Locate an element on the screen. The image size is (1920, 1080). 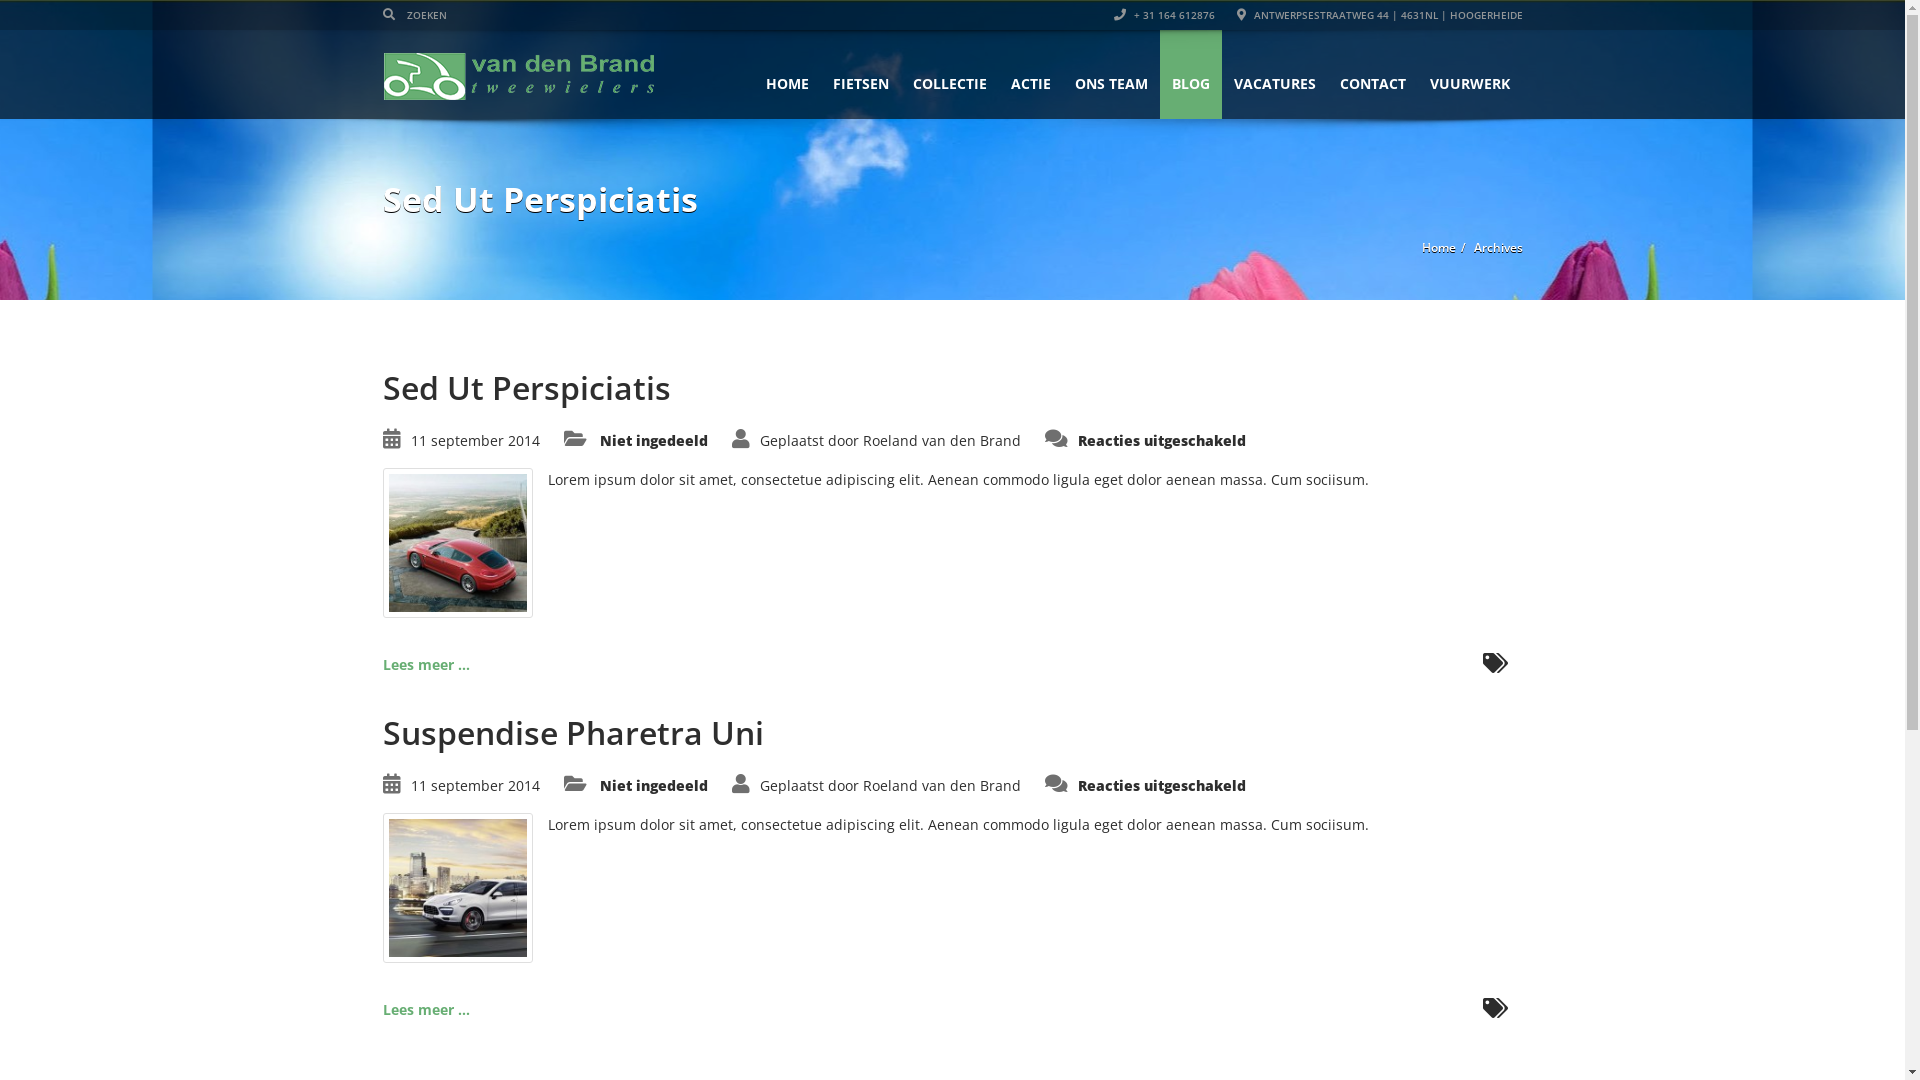
VACATURES is located at coordinates (1275, 74).